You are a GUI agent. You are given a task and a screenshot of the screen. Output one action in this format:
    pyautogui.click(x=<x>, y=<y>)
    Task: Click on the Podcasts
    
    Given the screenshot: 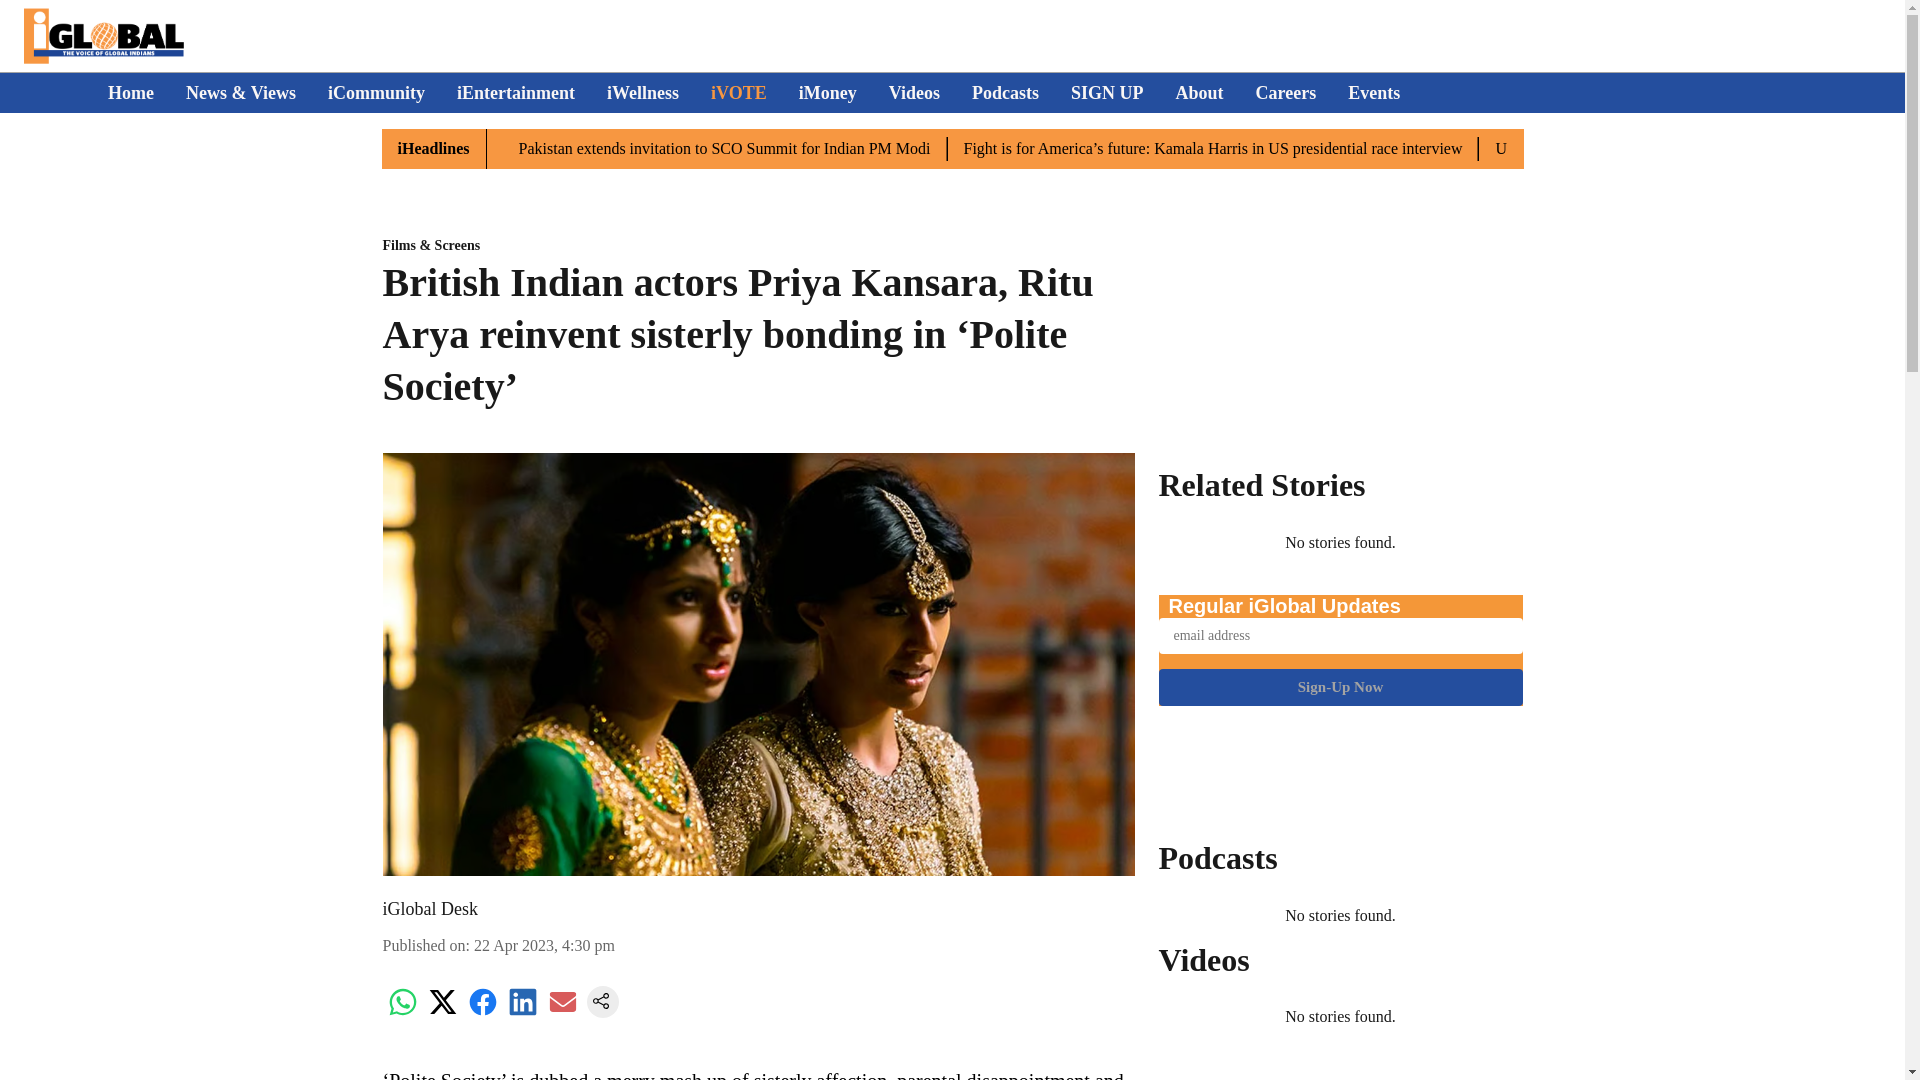 What is the action you would take?
    pyautogui.click(x=1004, y=92)
    